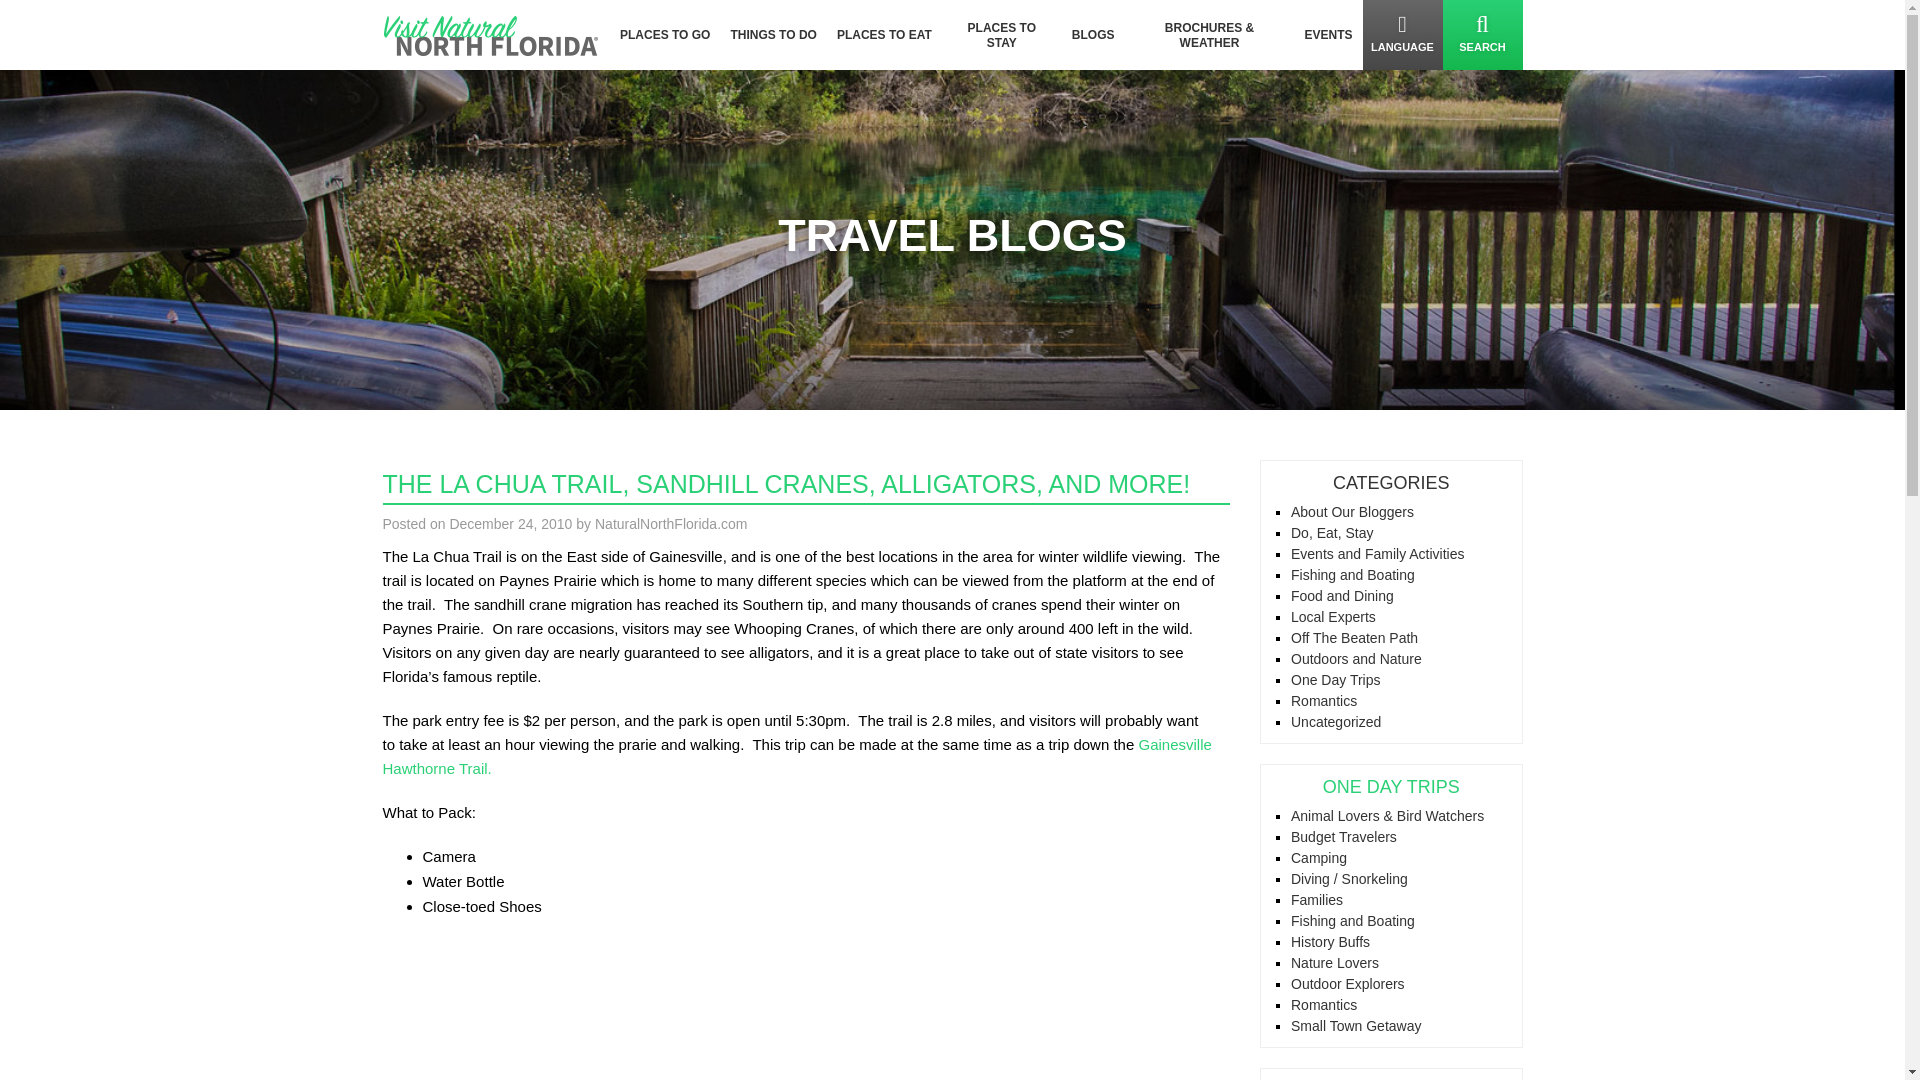  Describe the element at coordinates (772, 35) in the screenshot. I see `THINGS TO DO` at that location.